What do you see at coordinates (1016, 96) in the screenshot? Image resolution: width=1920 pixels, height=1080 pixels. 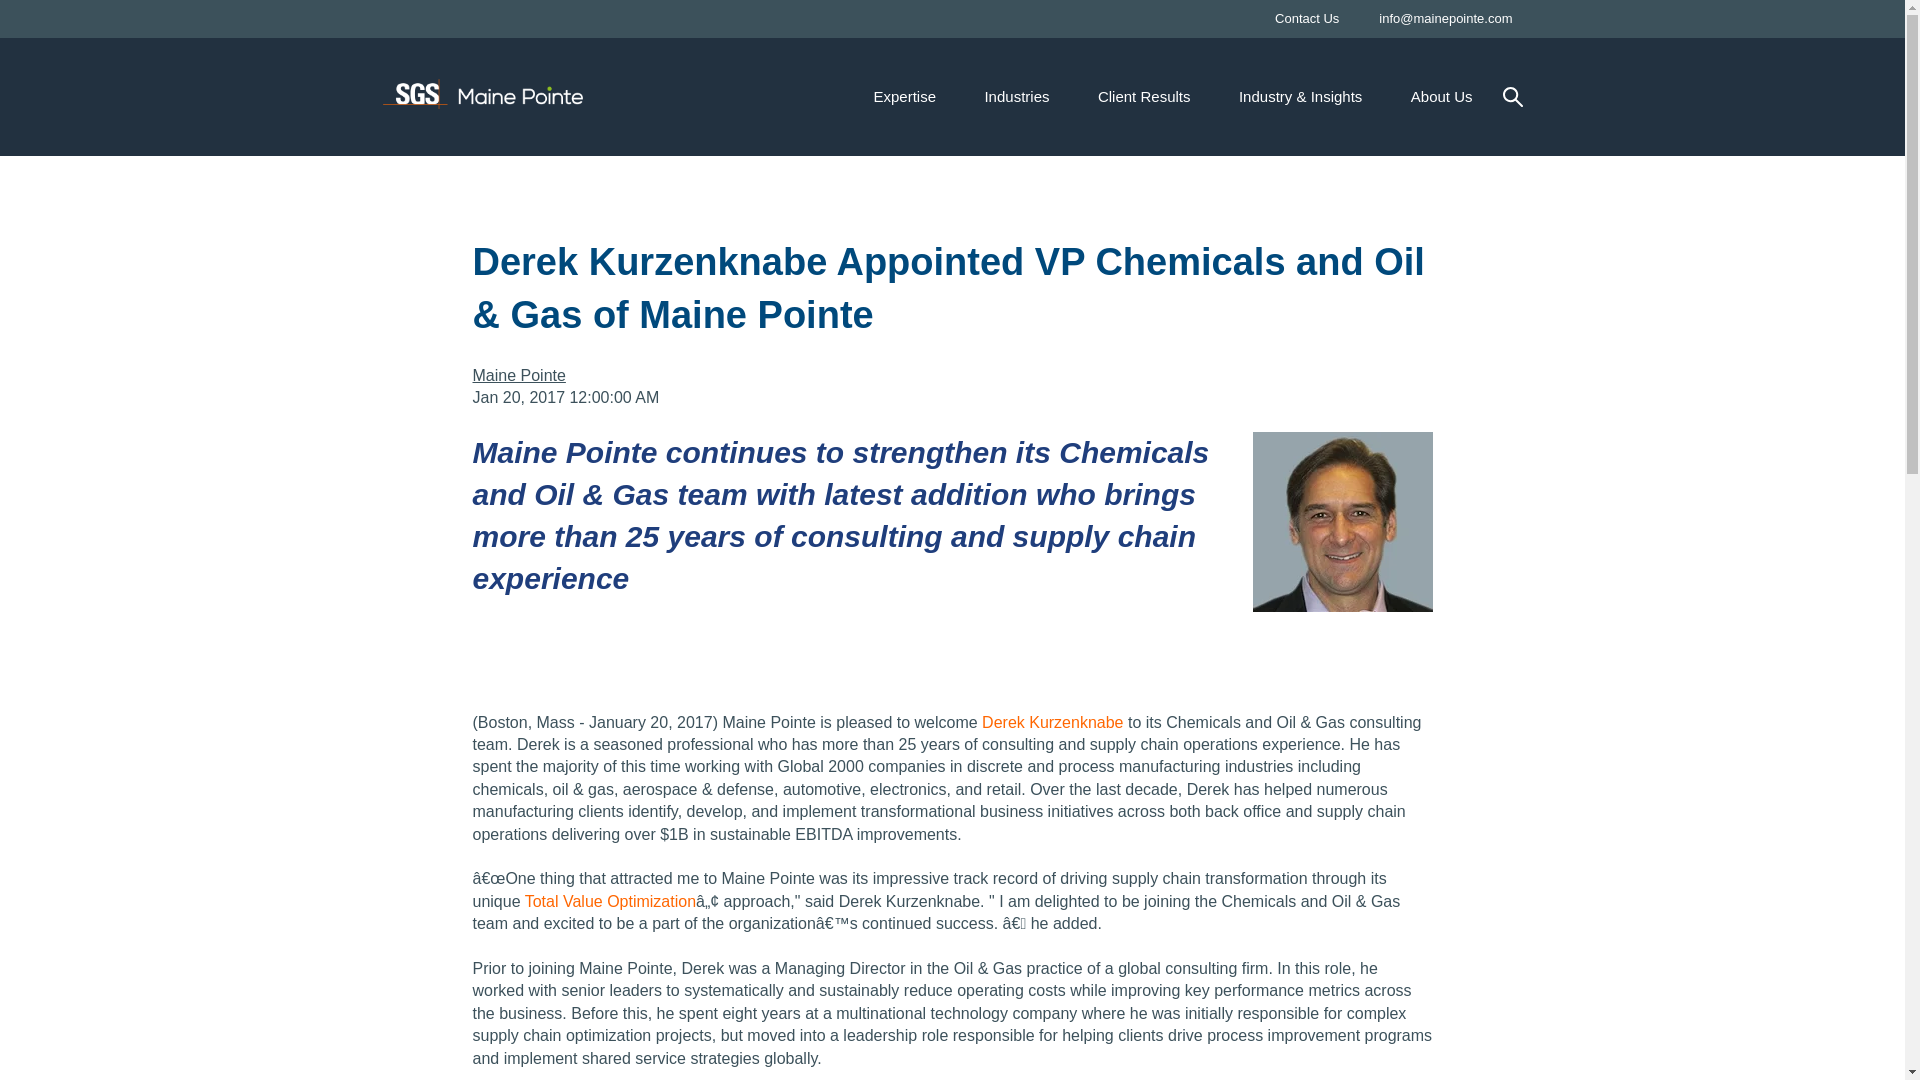 I see `Industries` at bounding box center [1016, 96].